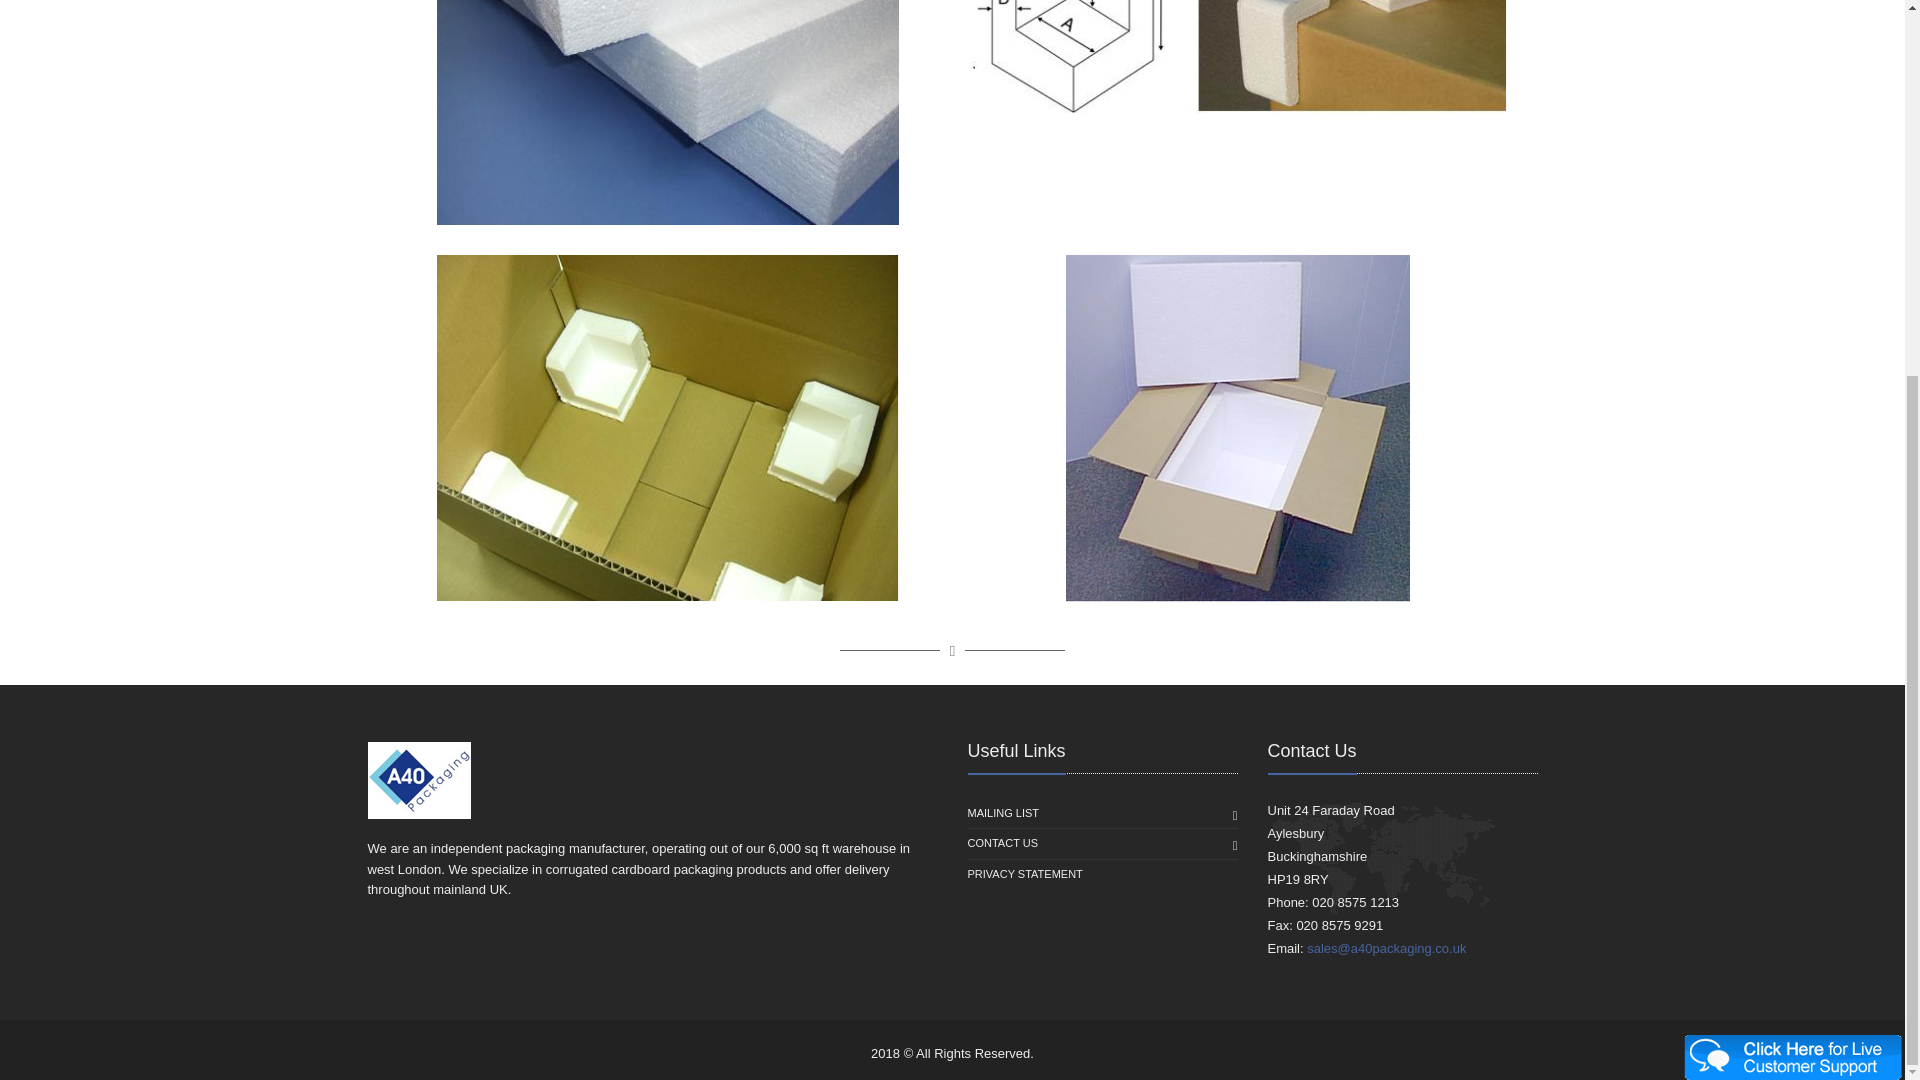 The width and height of the screenshot is (1920, 1080). What do you see at coordinates (1002, 844) in the screenshot?
I see `CONTACT US` at bounding box center [1002, 844].